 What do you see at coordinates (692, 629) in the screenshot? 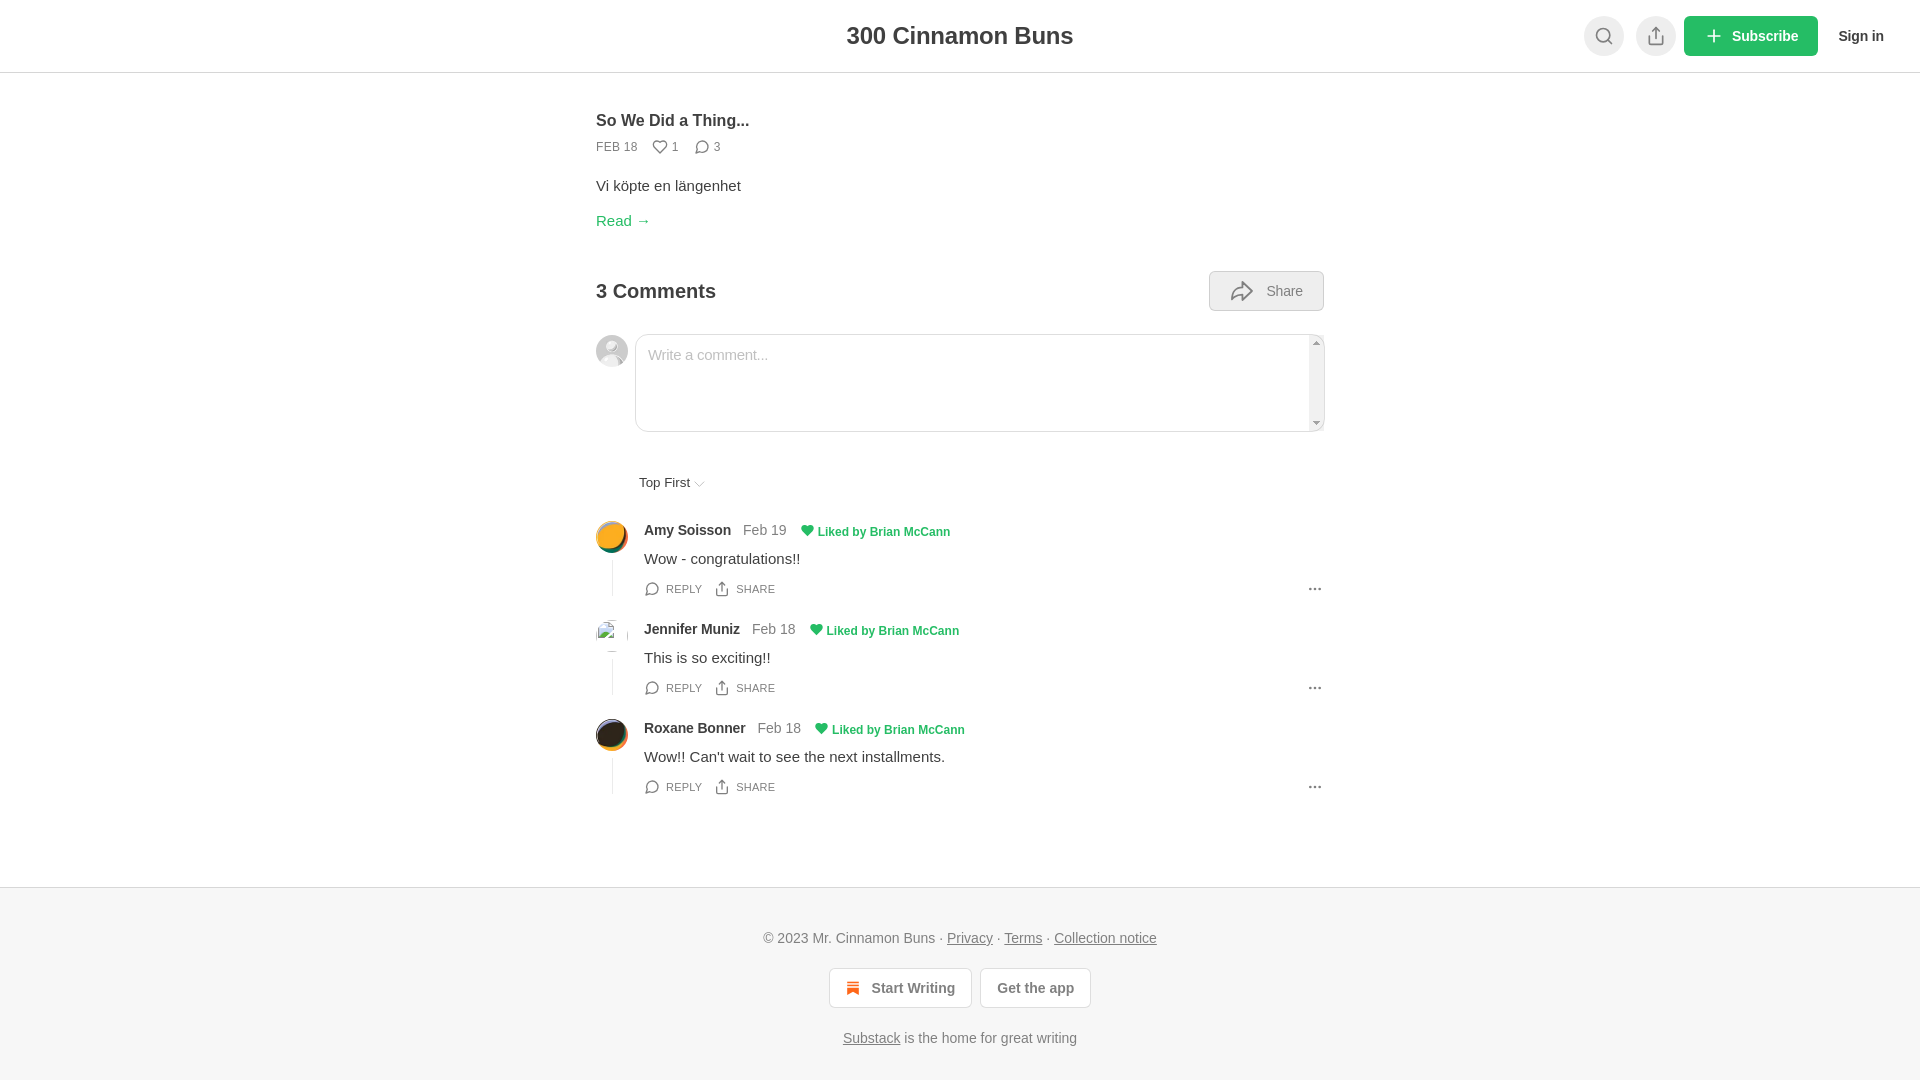
I see `Jennifer Muniz` at bounding box center [692, 629].